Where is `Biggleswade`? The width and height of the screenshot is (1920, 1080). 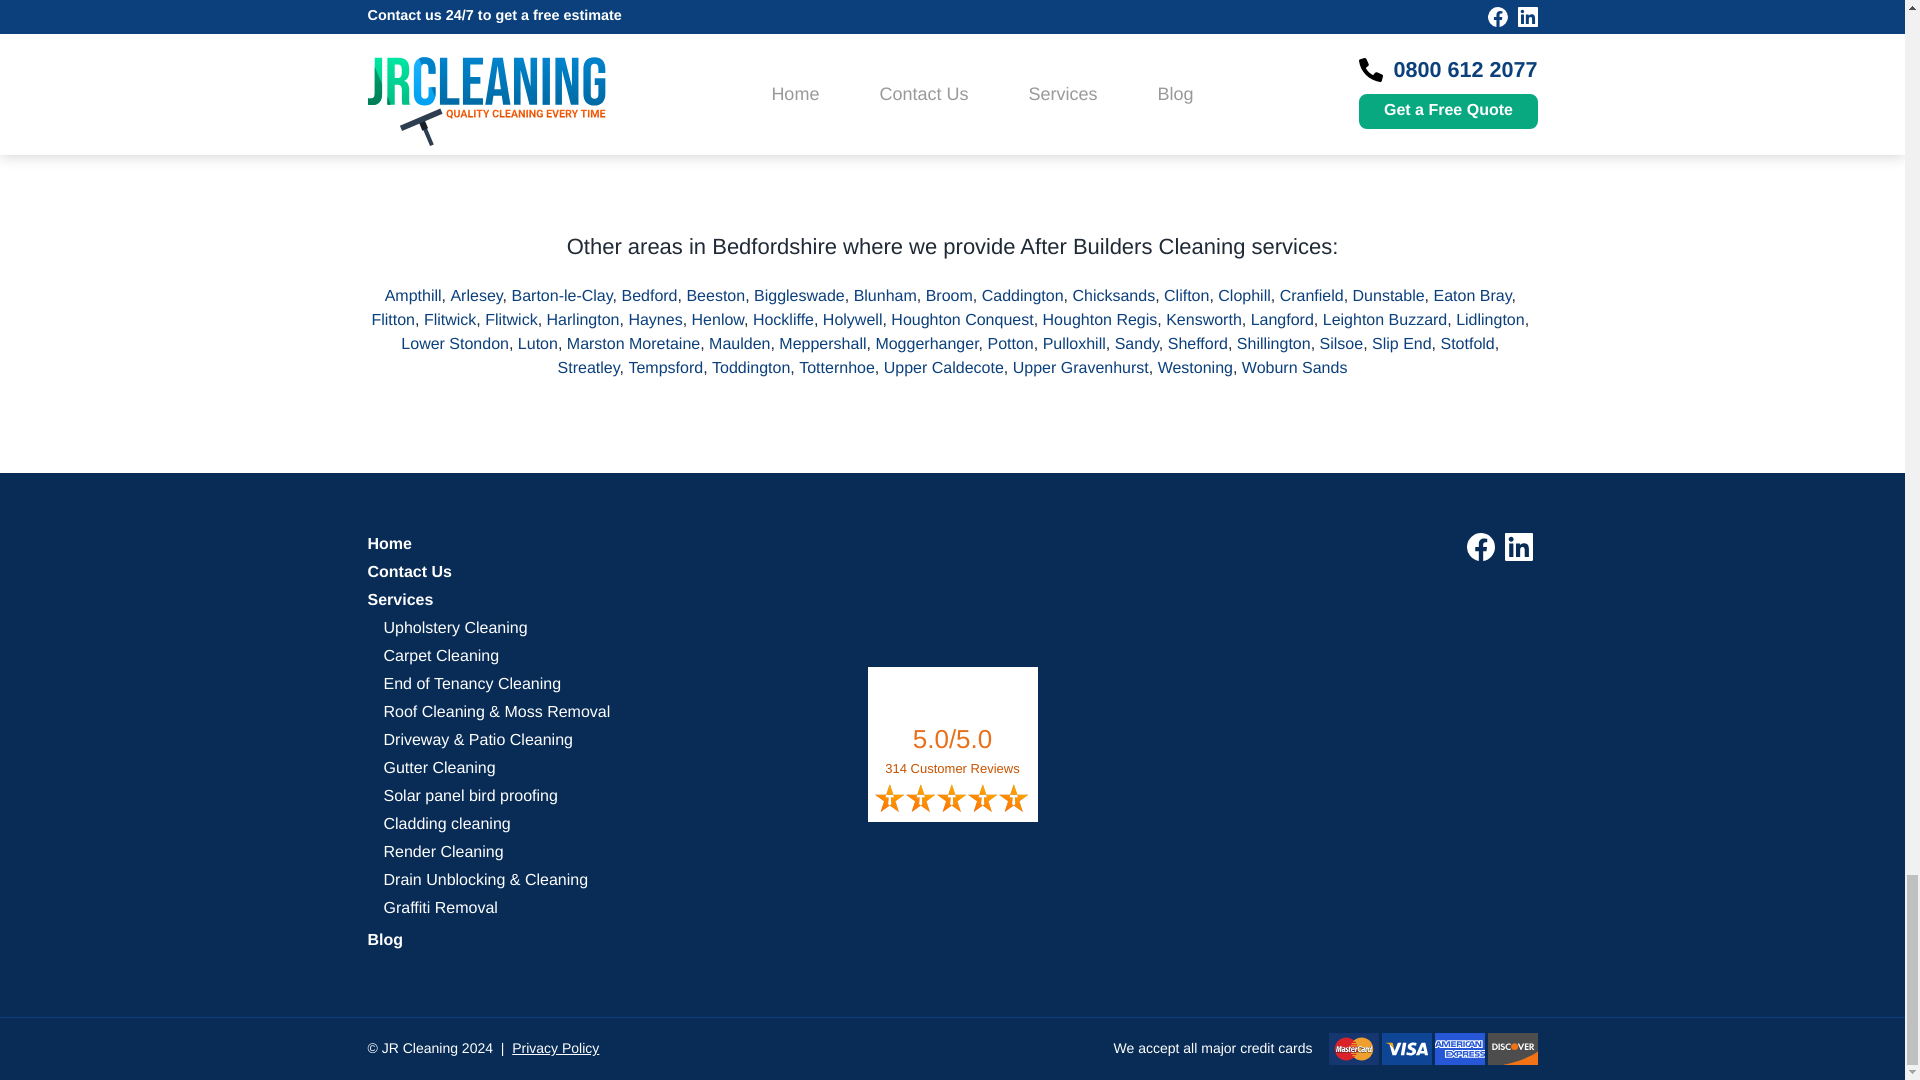 Biggleswade is located at coordinates (804, 296).